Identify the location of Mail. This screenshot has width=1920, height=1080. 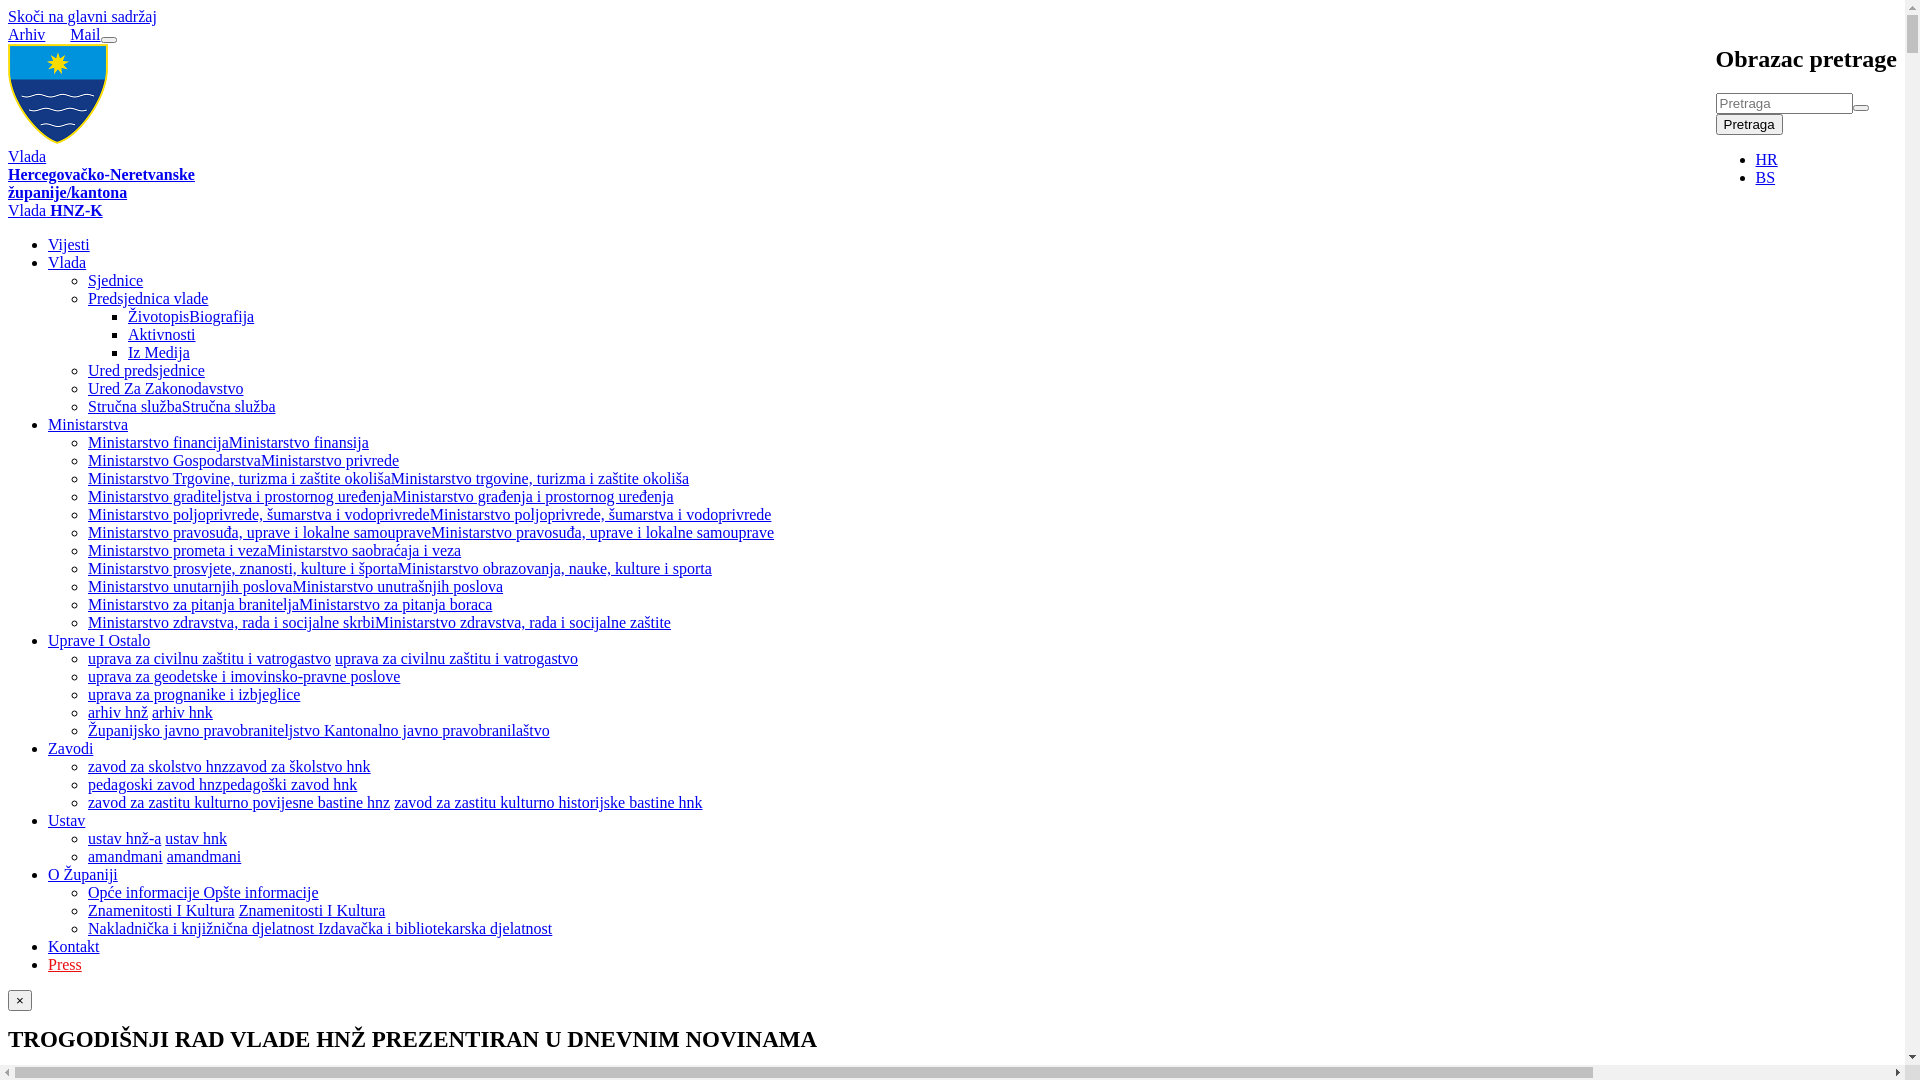
(85, 34).